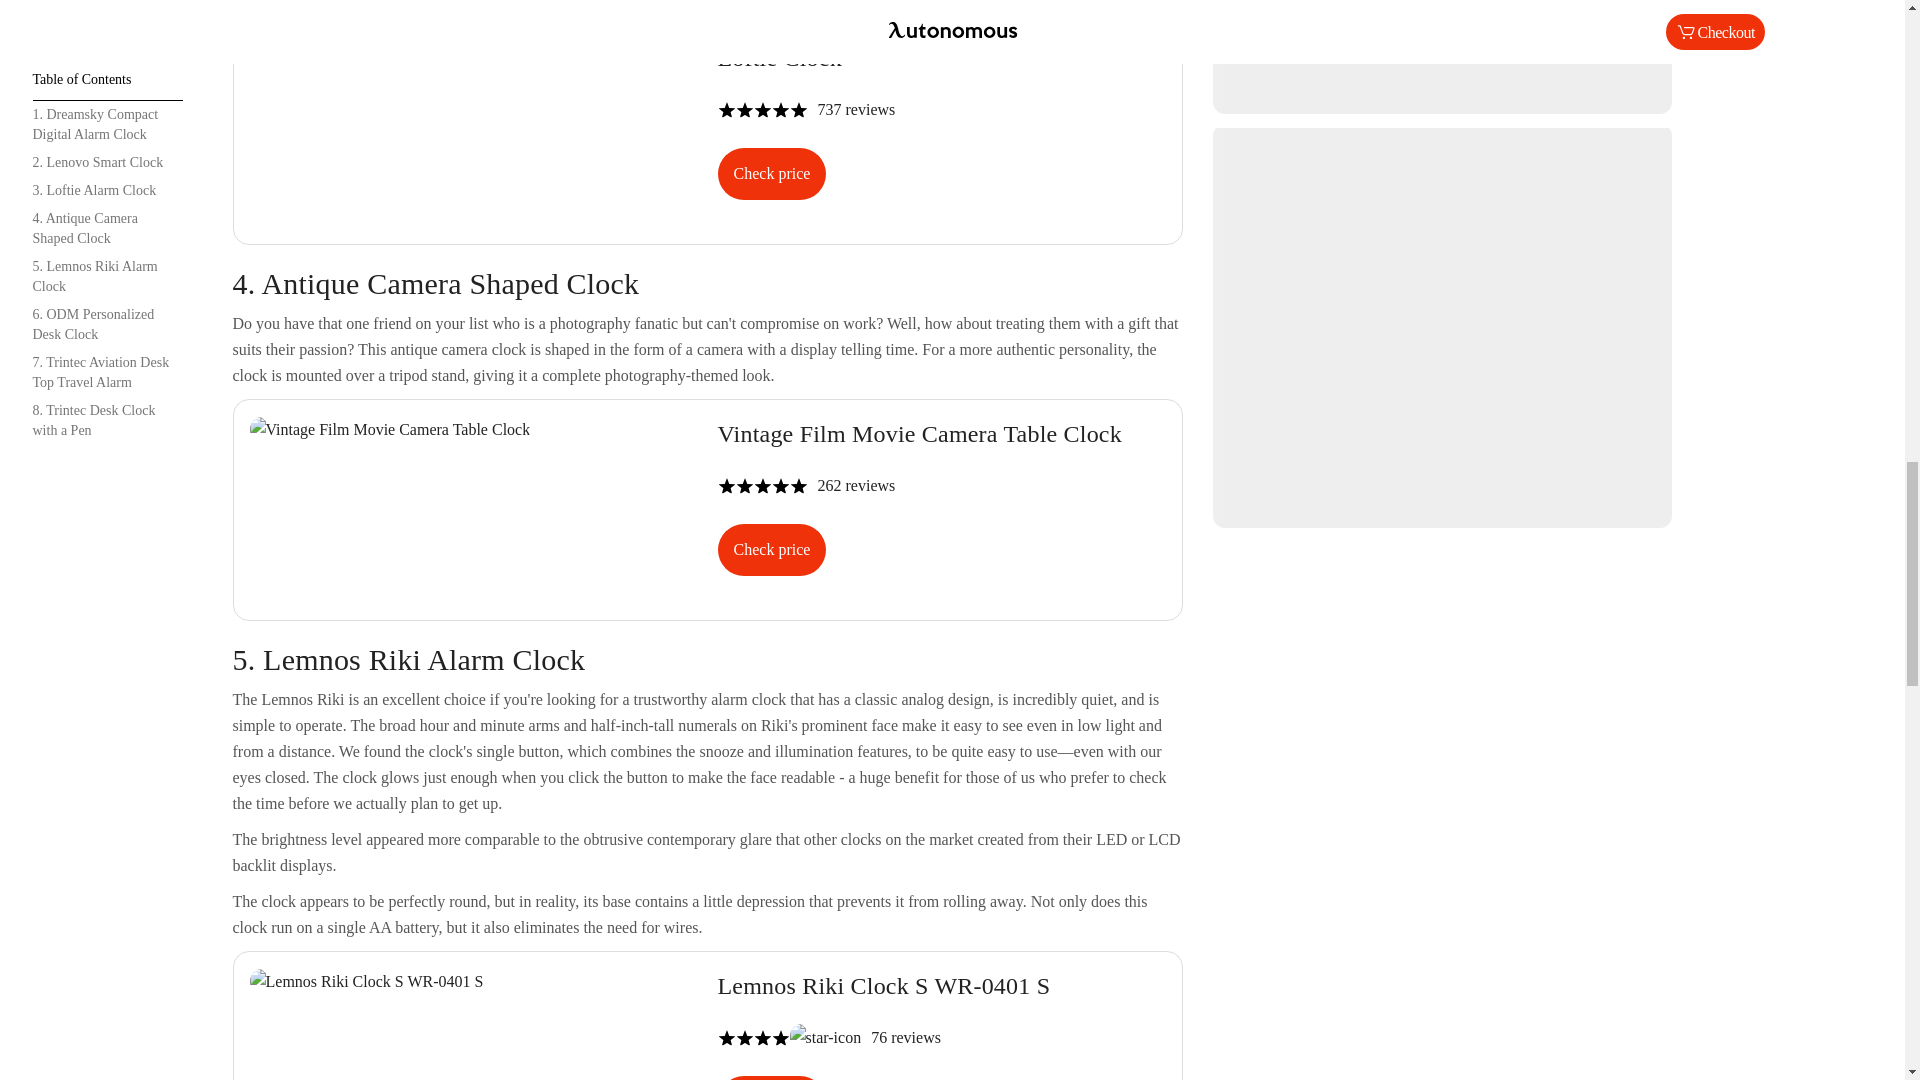 Image resolution: width=1920 pixels, height=1080 pixels. I want to click on Check price, so click(707, 130).